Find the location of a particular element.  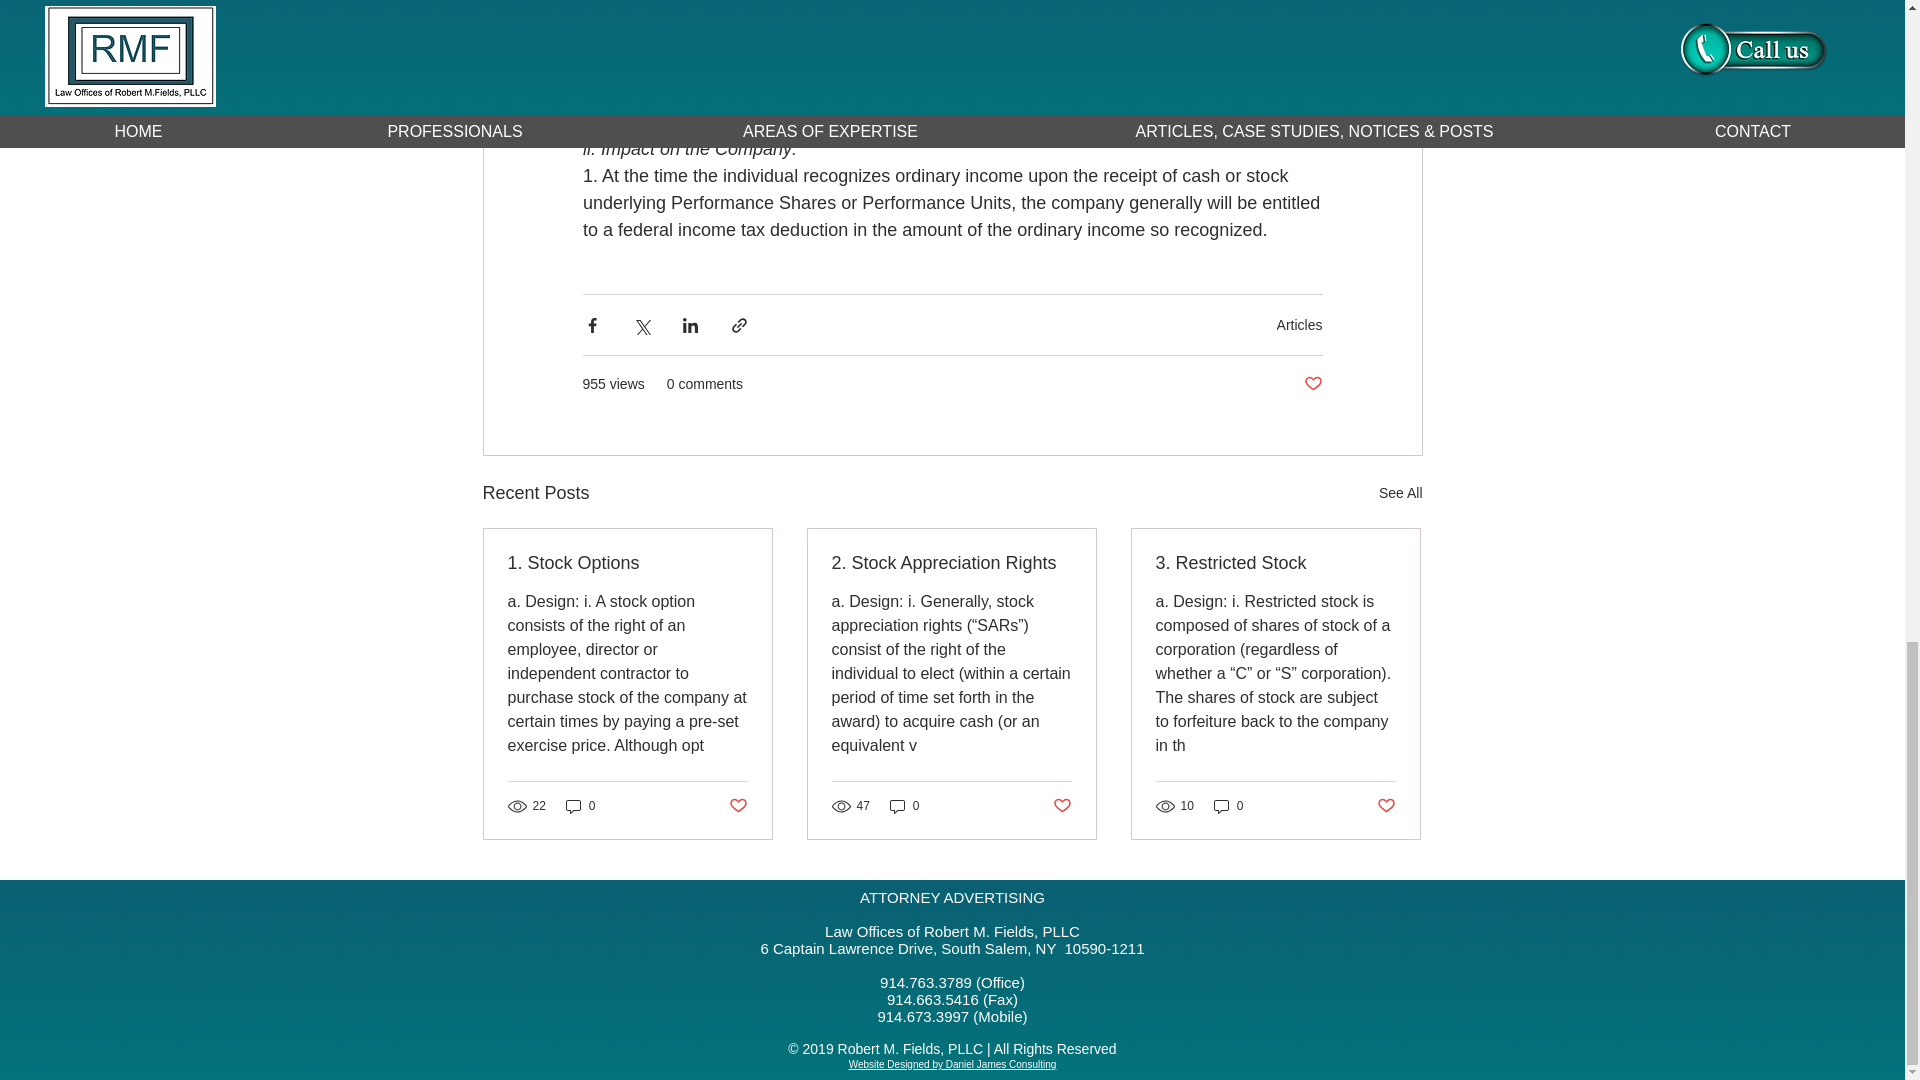

0 is located at coordinates (904, 805).